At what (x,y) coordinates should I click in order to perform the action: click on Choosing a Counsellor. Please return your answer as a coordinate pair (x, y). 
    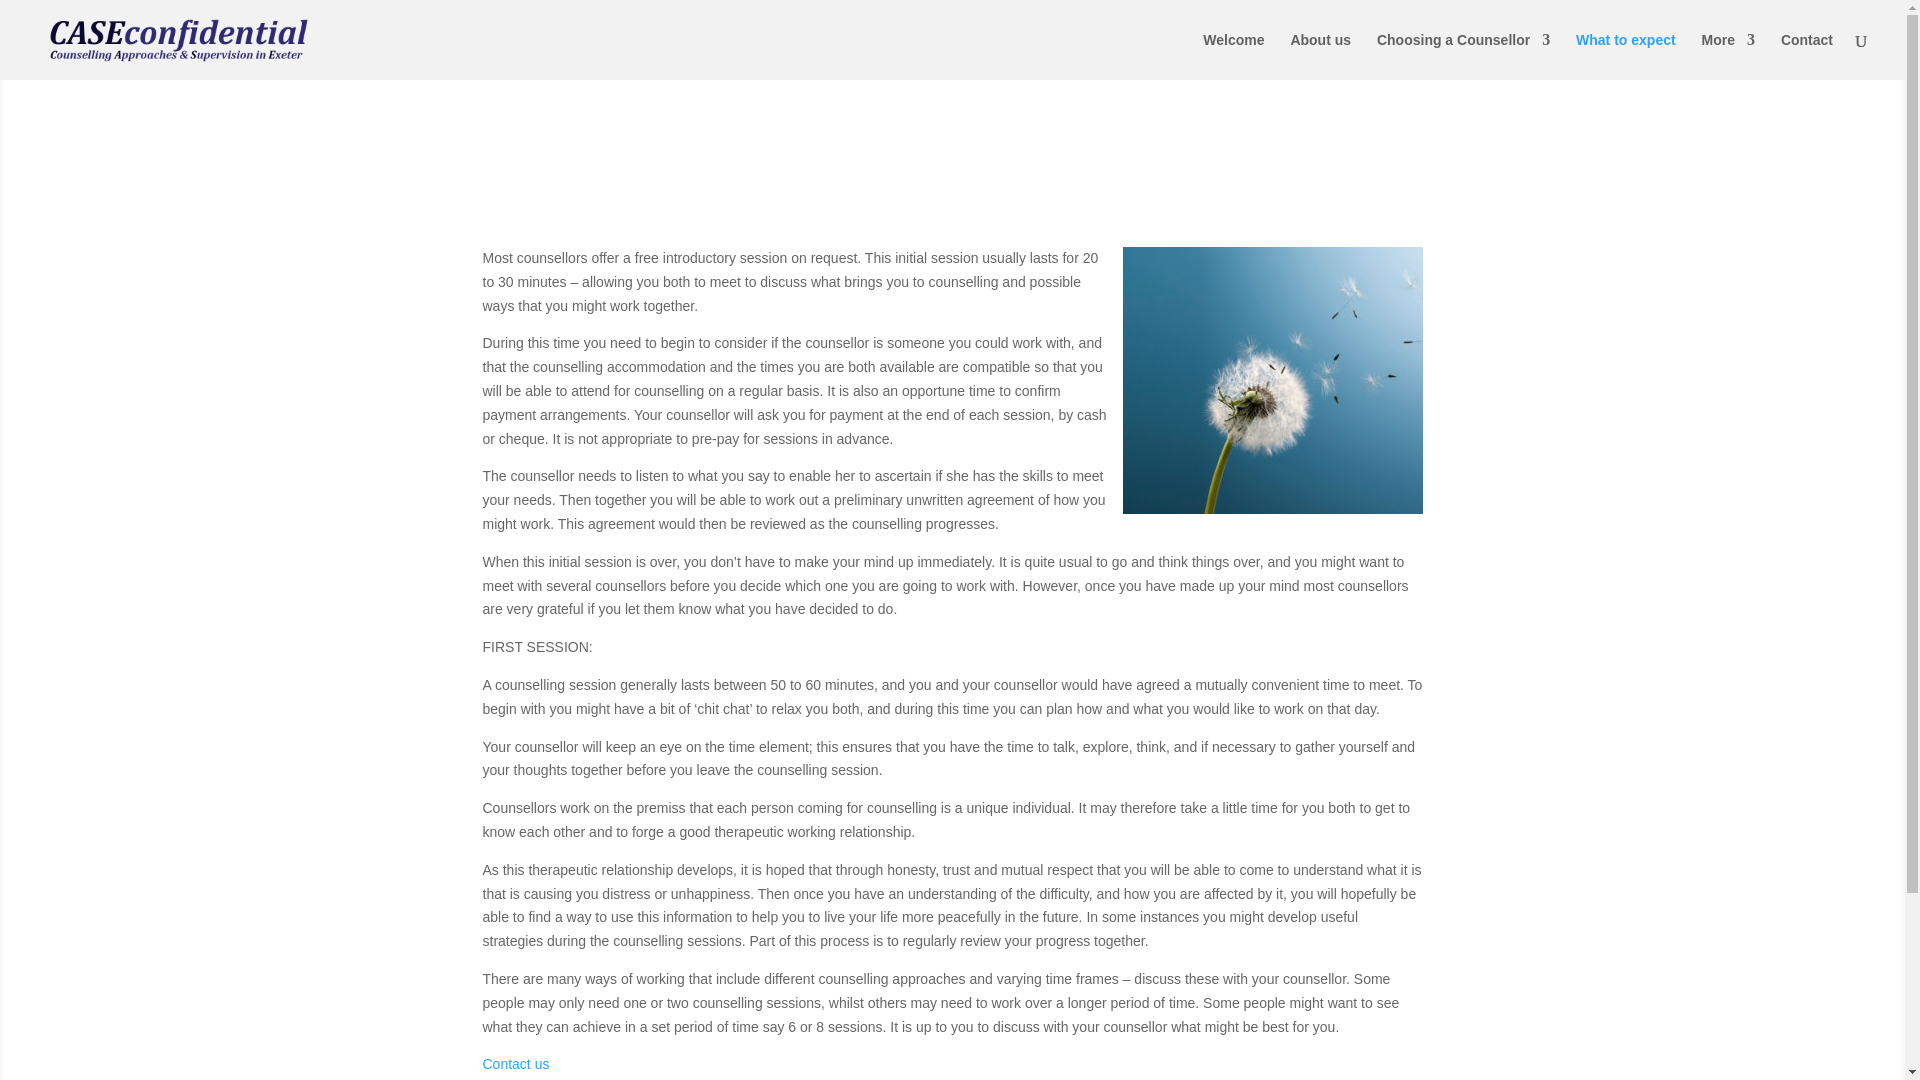
    Looking at the image, I should click on (1462, 56).